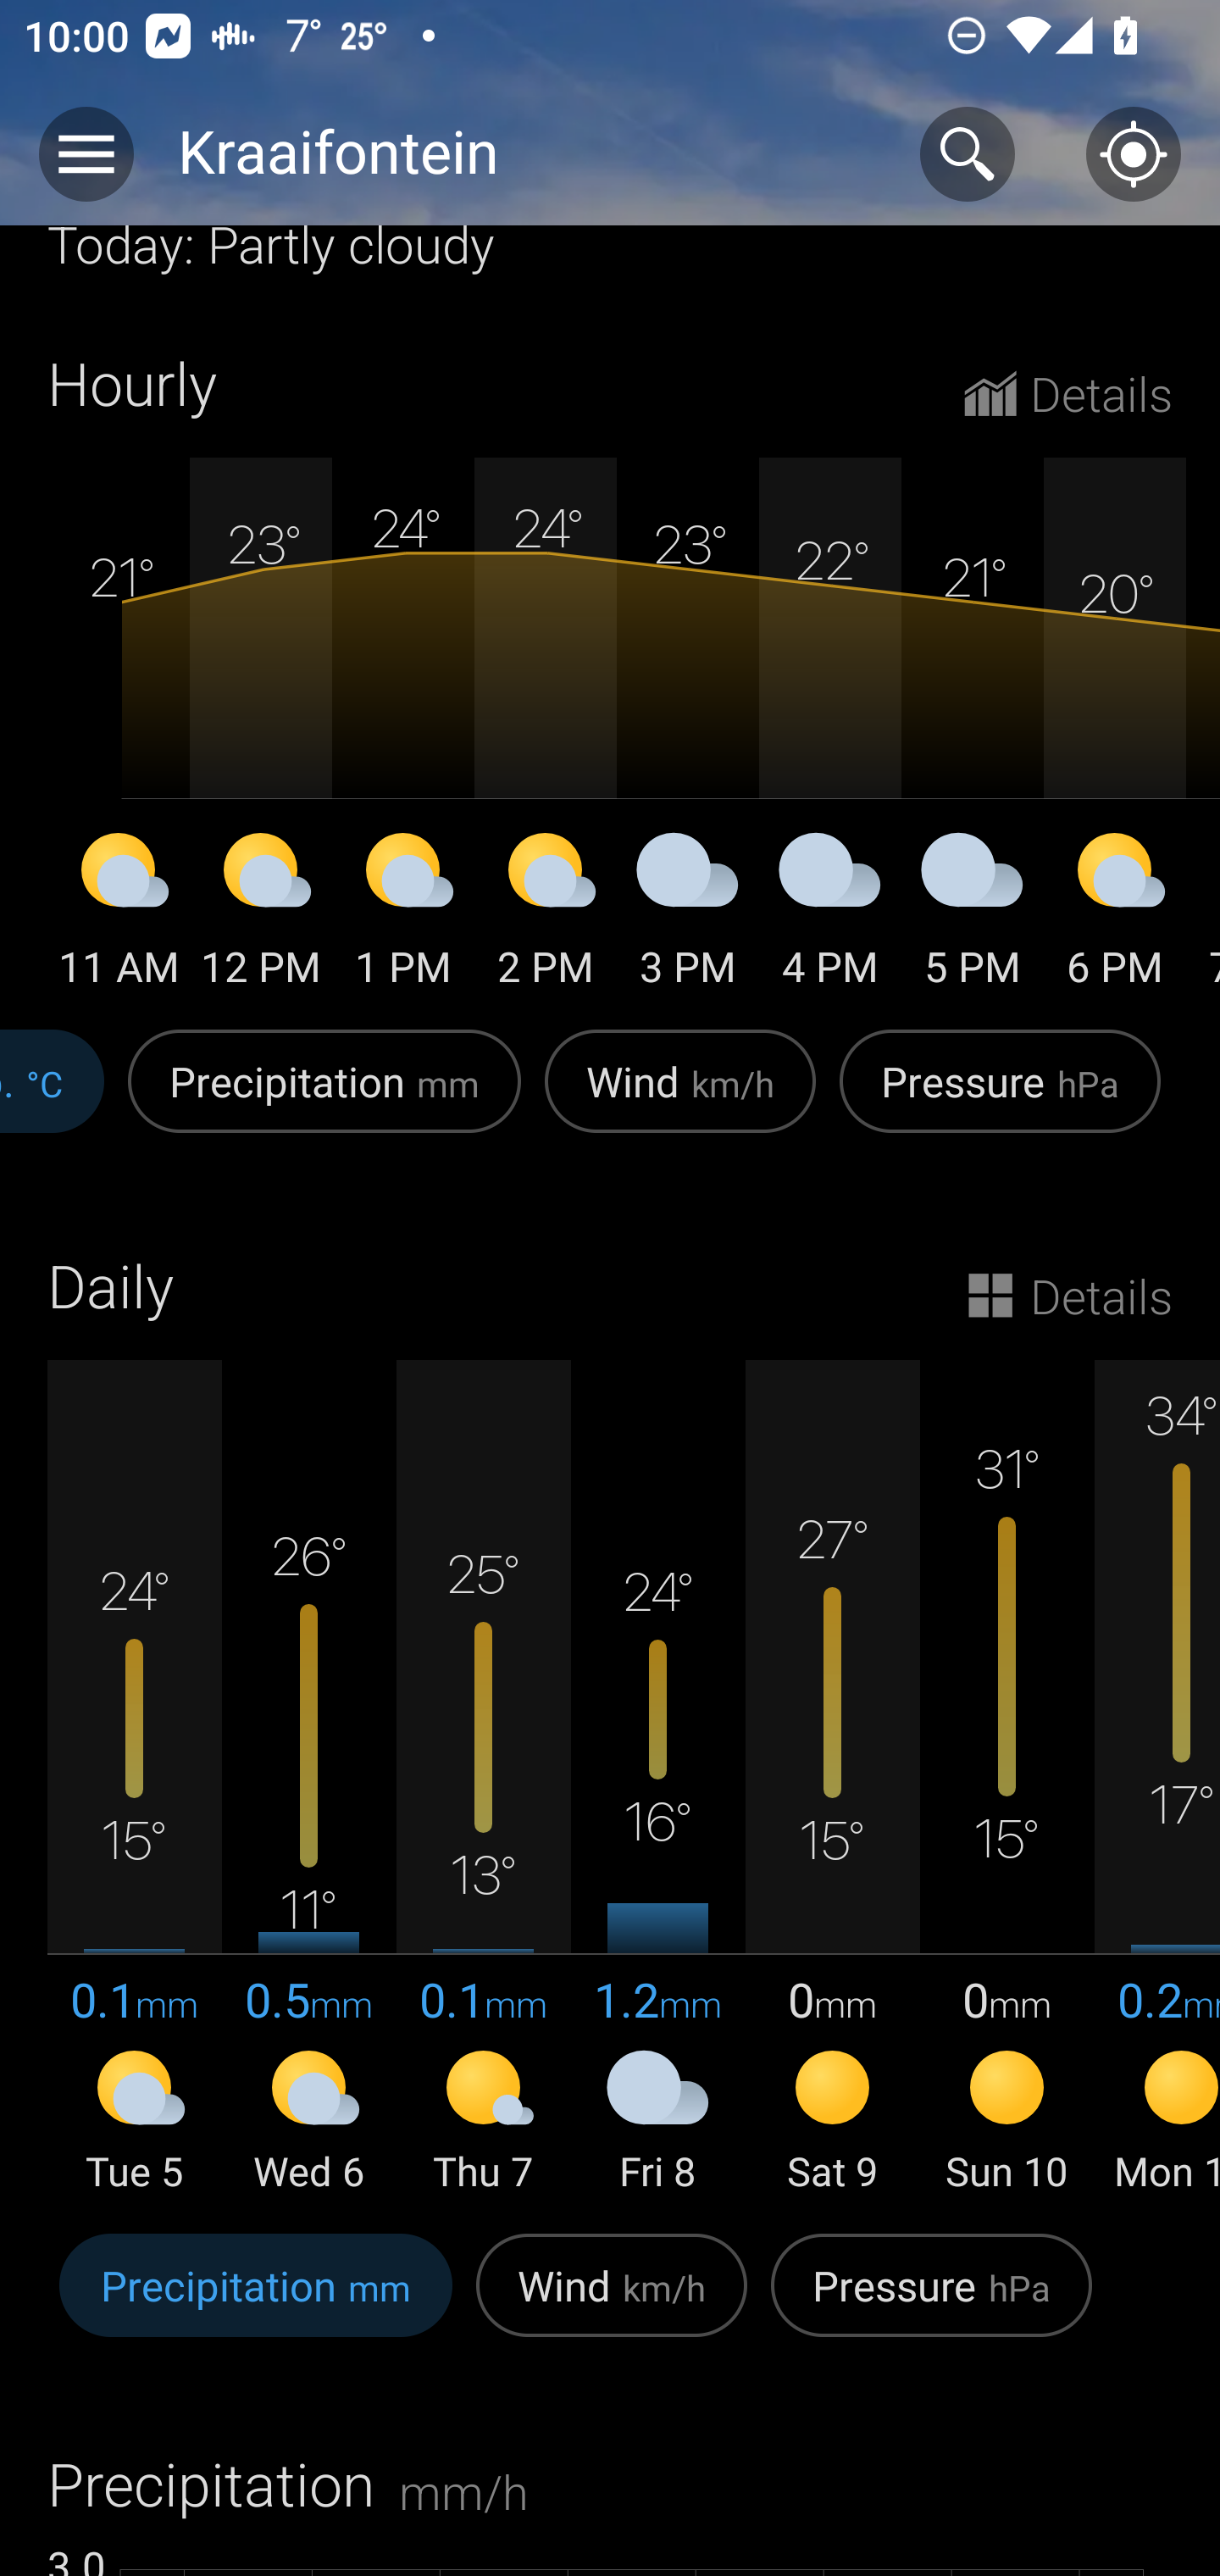  What do you see at coordinates (483, 1779) in the screenshot?
I see `25° 13° 0.1 mm Thu 7` at bounding box center [483, 1779].